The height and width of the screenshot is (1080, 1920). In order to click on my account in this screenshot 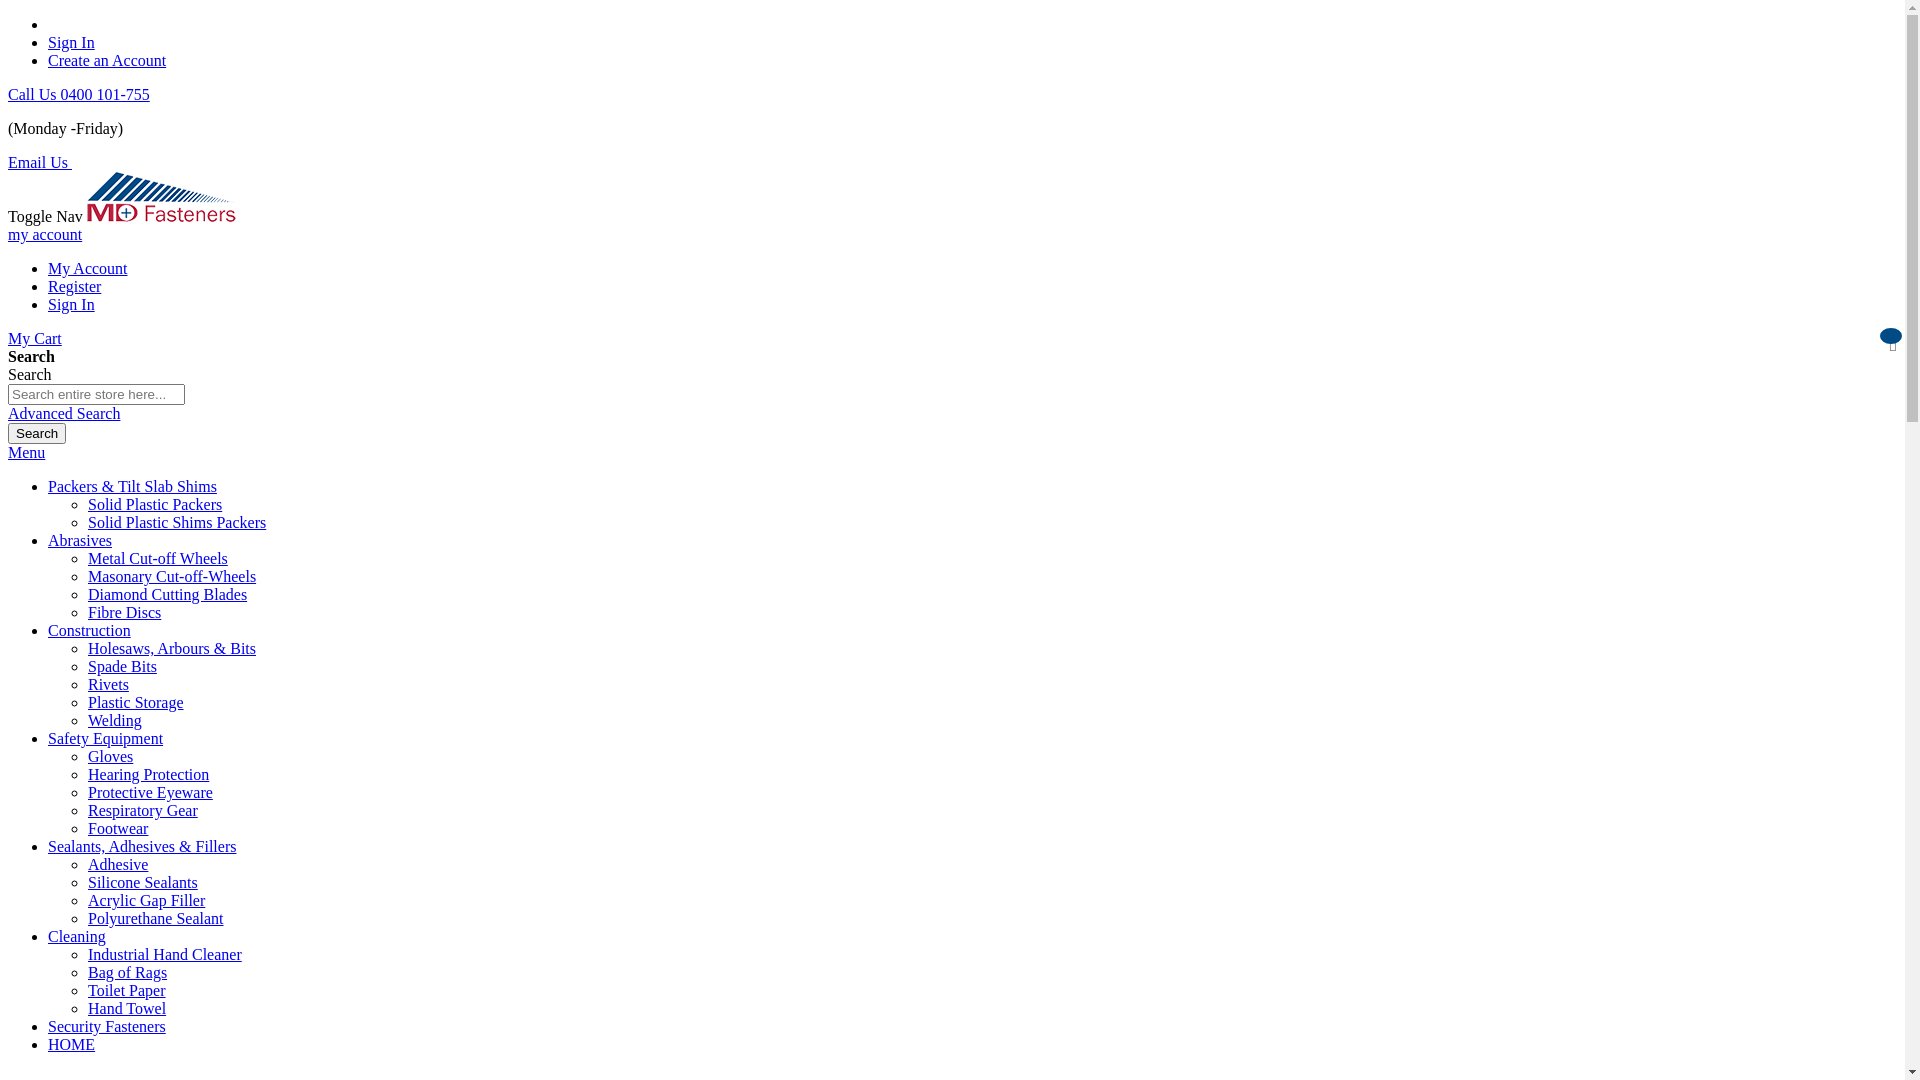, I will do `click(45, 234)`.